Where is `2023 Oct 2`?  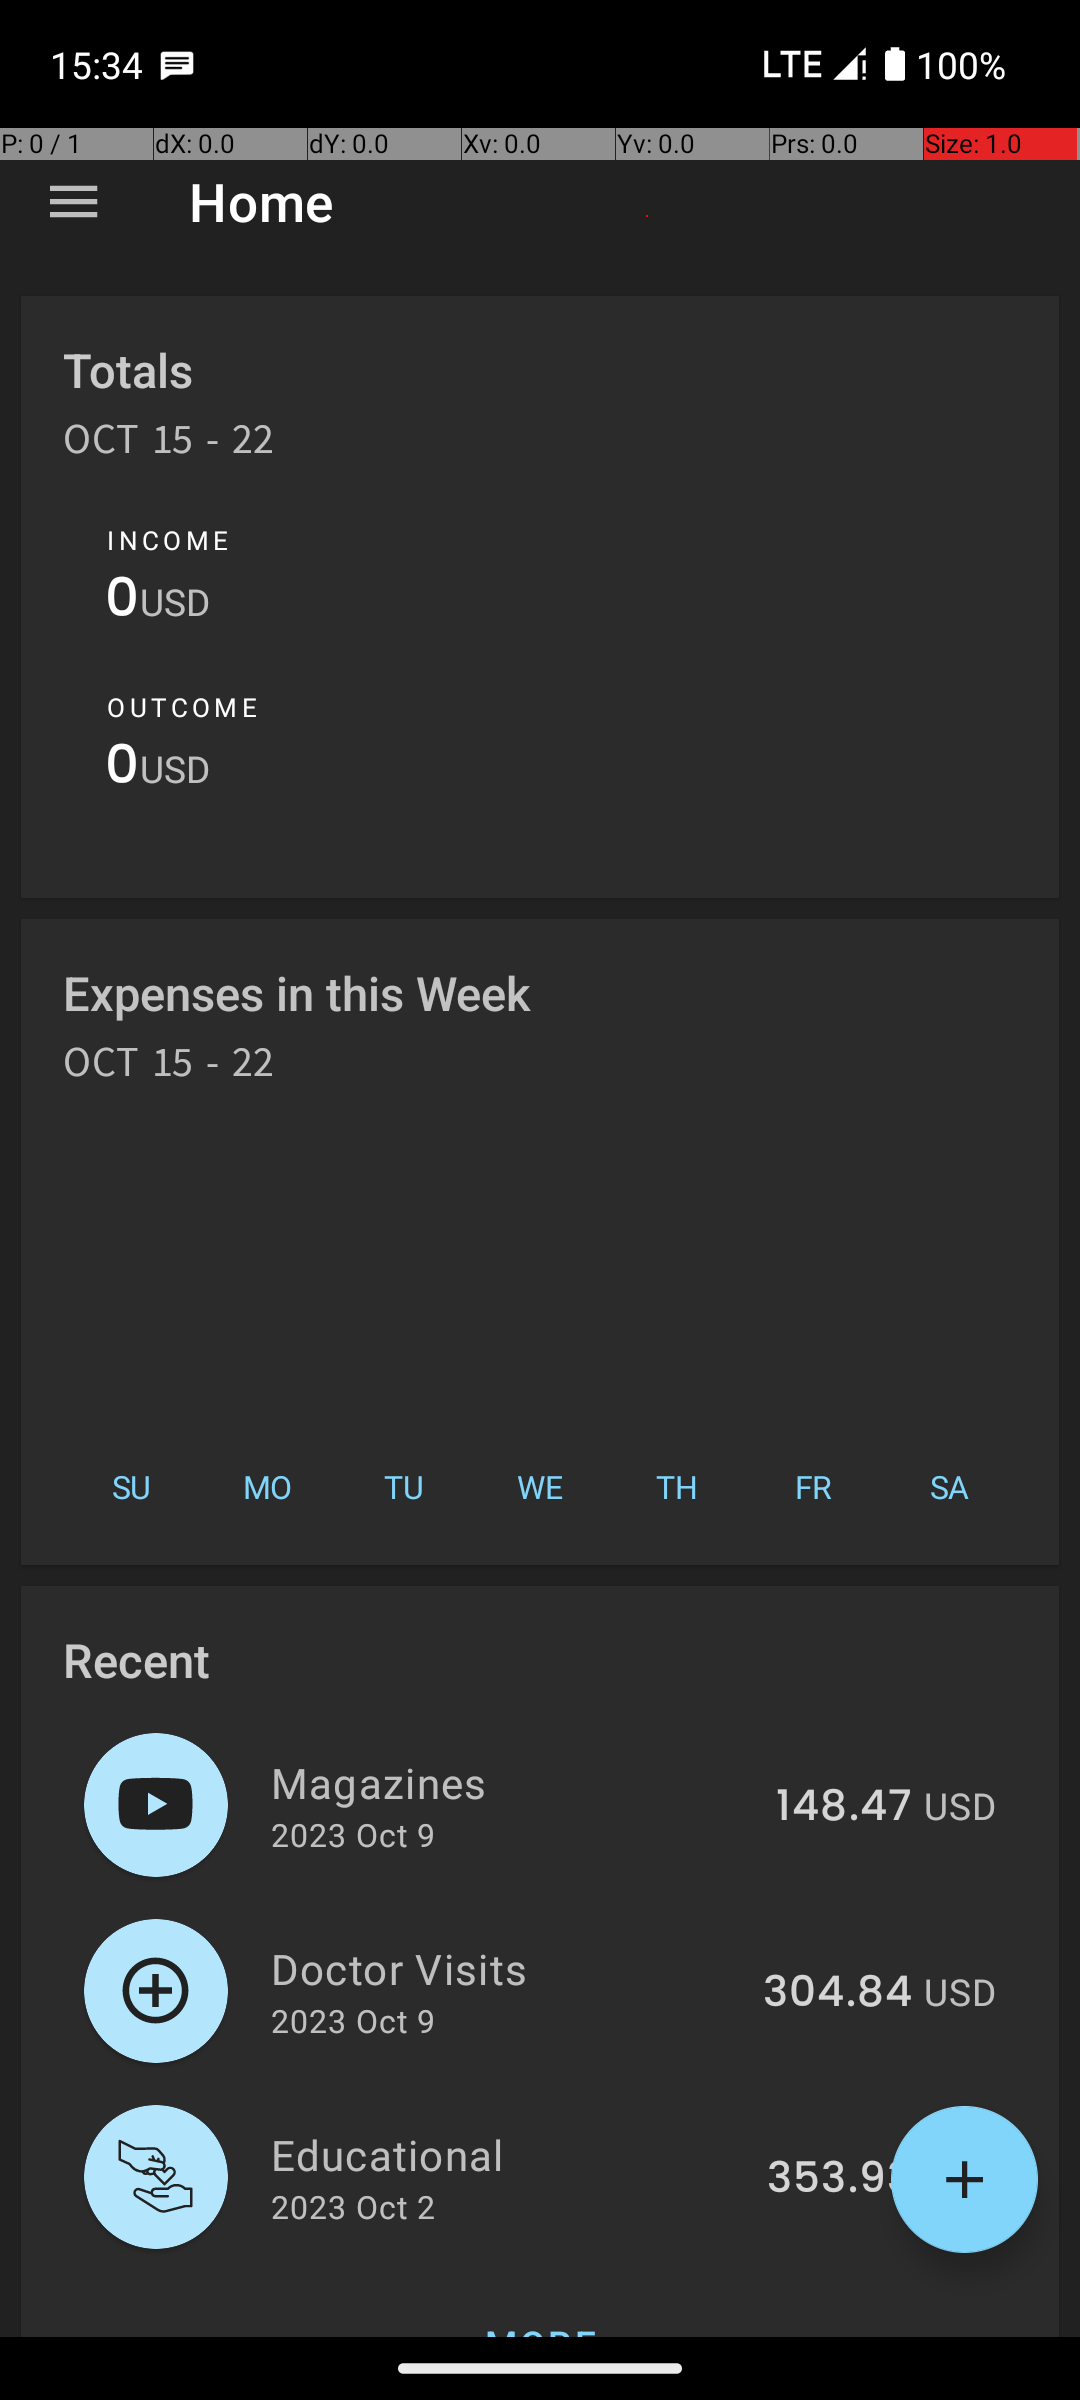 2023 Oct 2 is located at coordinates (353, 2206).